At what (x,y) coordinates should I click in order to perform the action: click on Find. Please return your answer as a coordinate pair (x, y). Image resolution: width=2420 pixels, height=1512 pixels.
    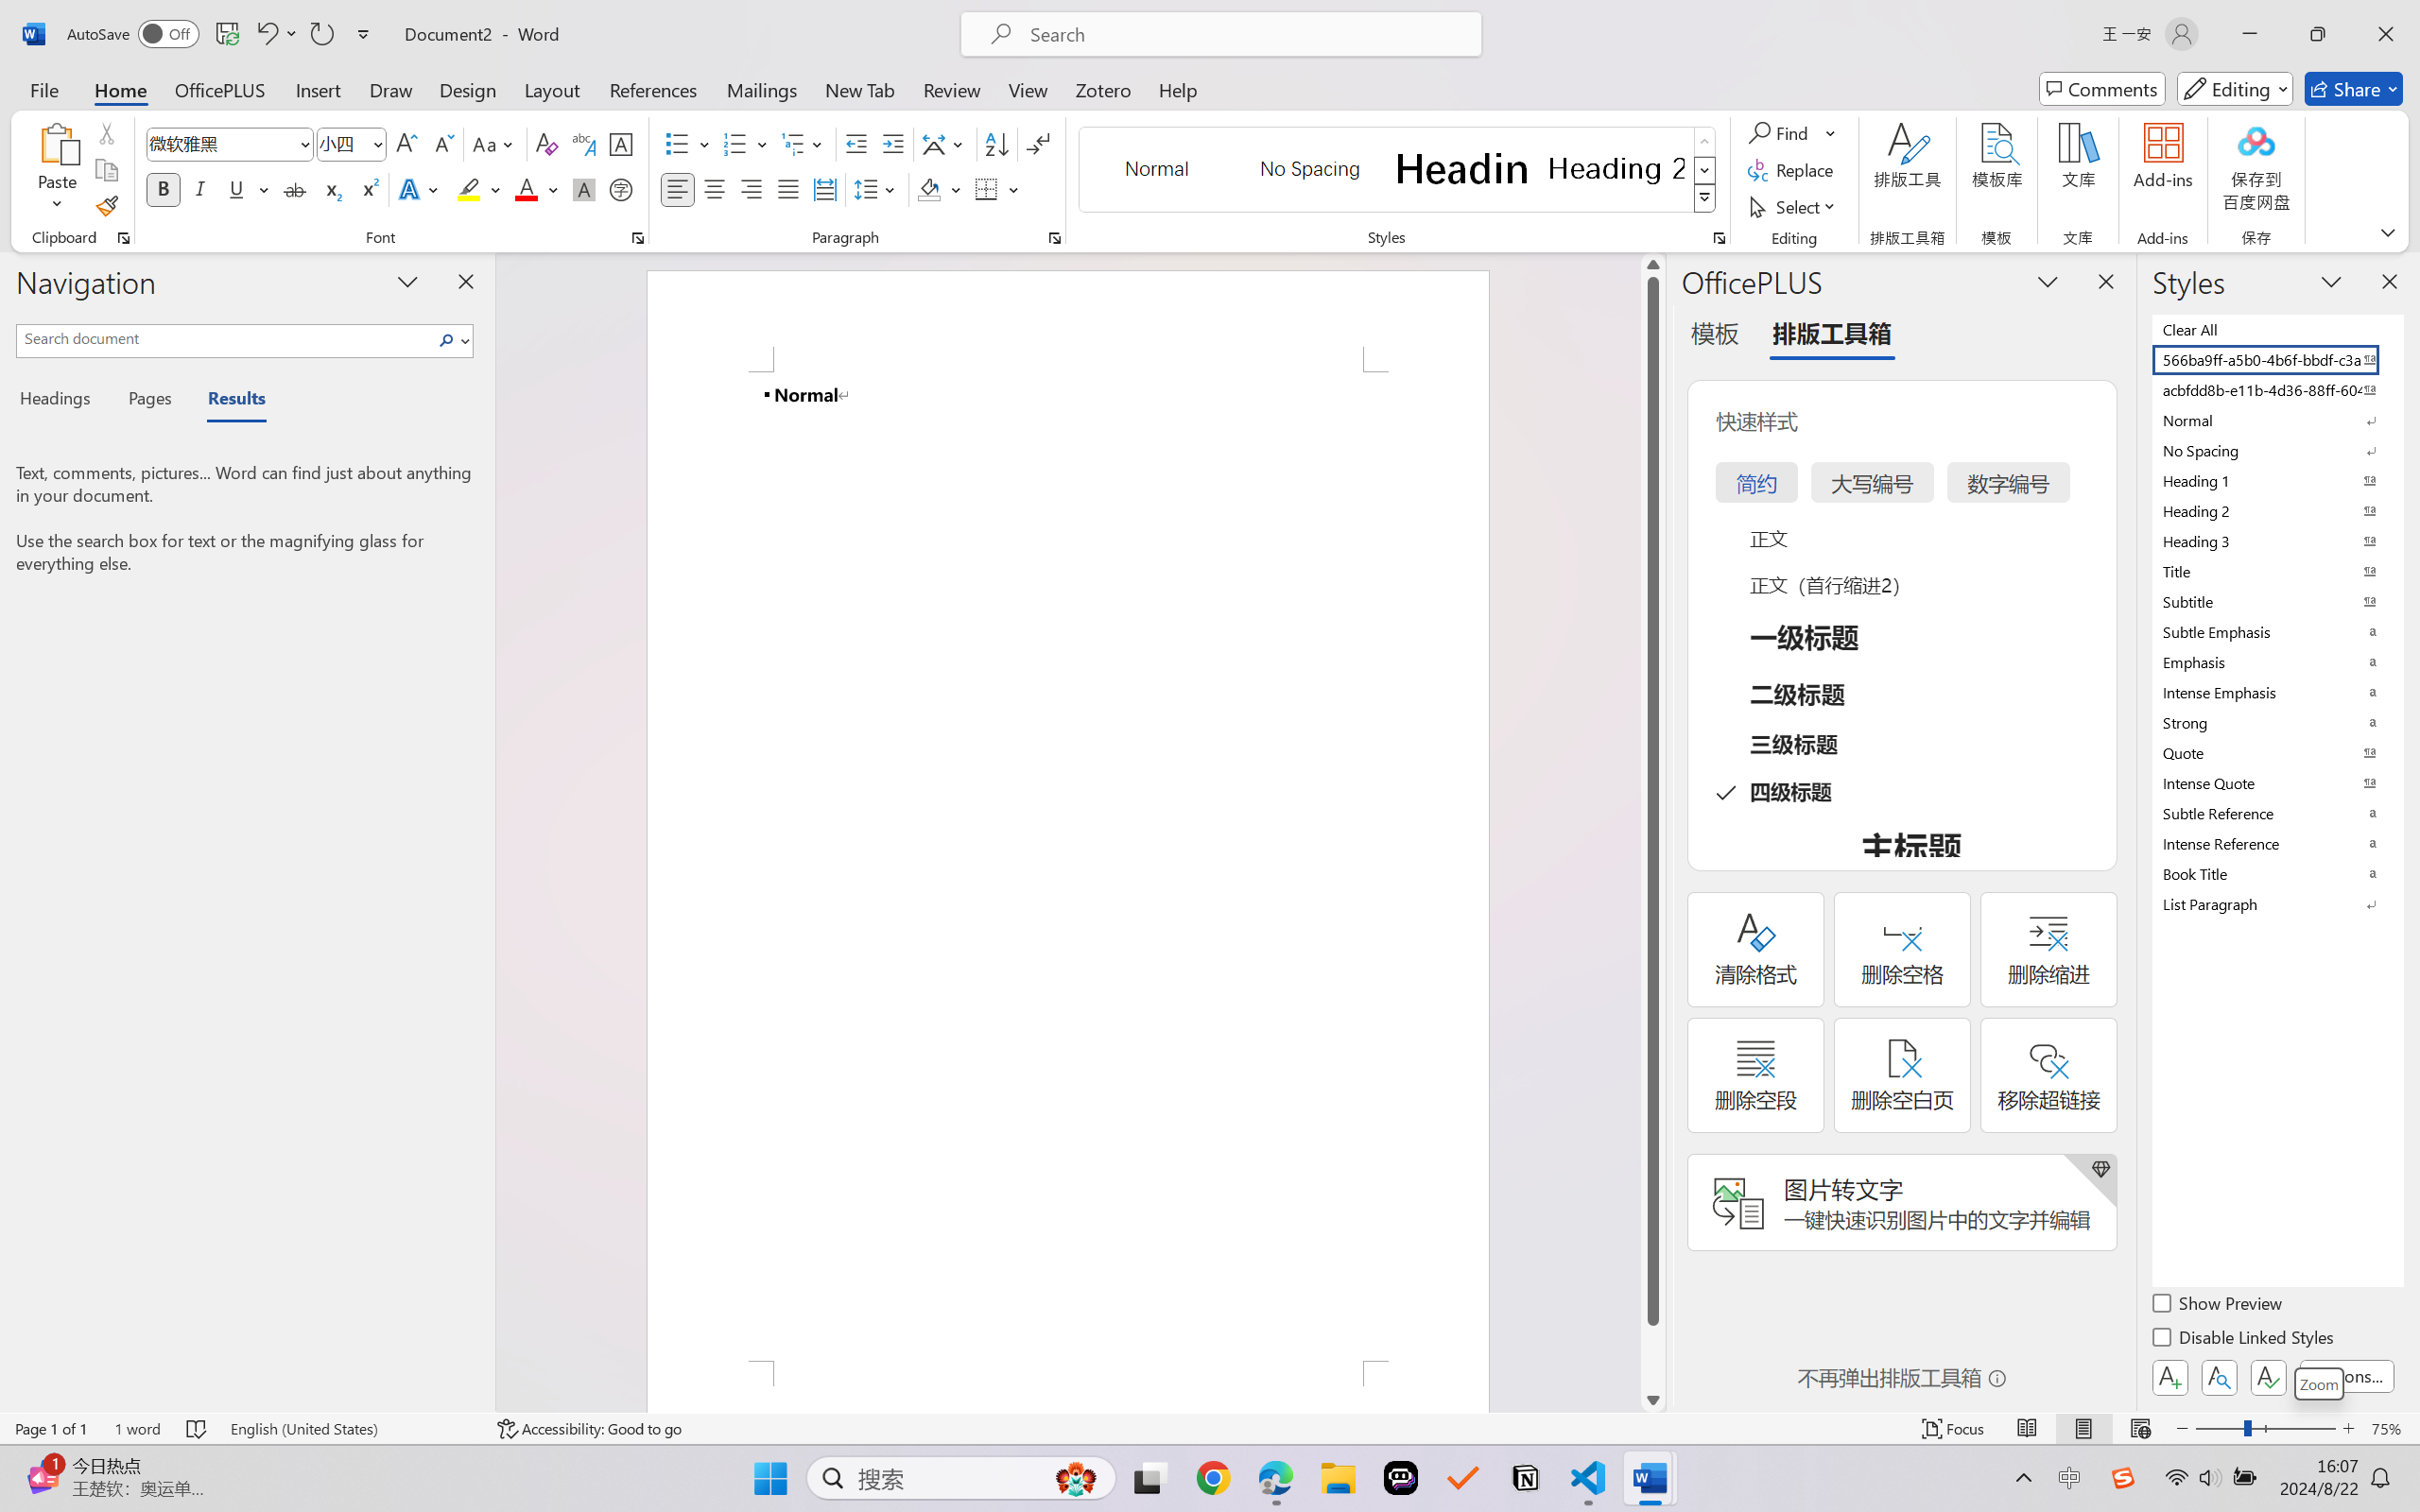
    Looking at the image, I should click on (1781, 132).